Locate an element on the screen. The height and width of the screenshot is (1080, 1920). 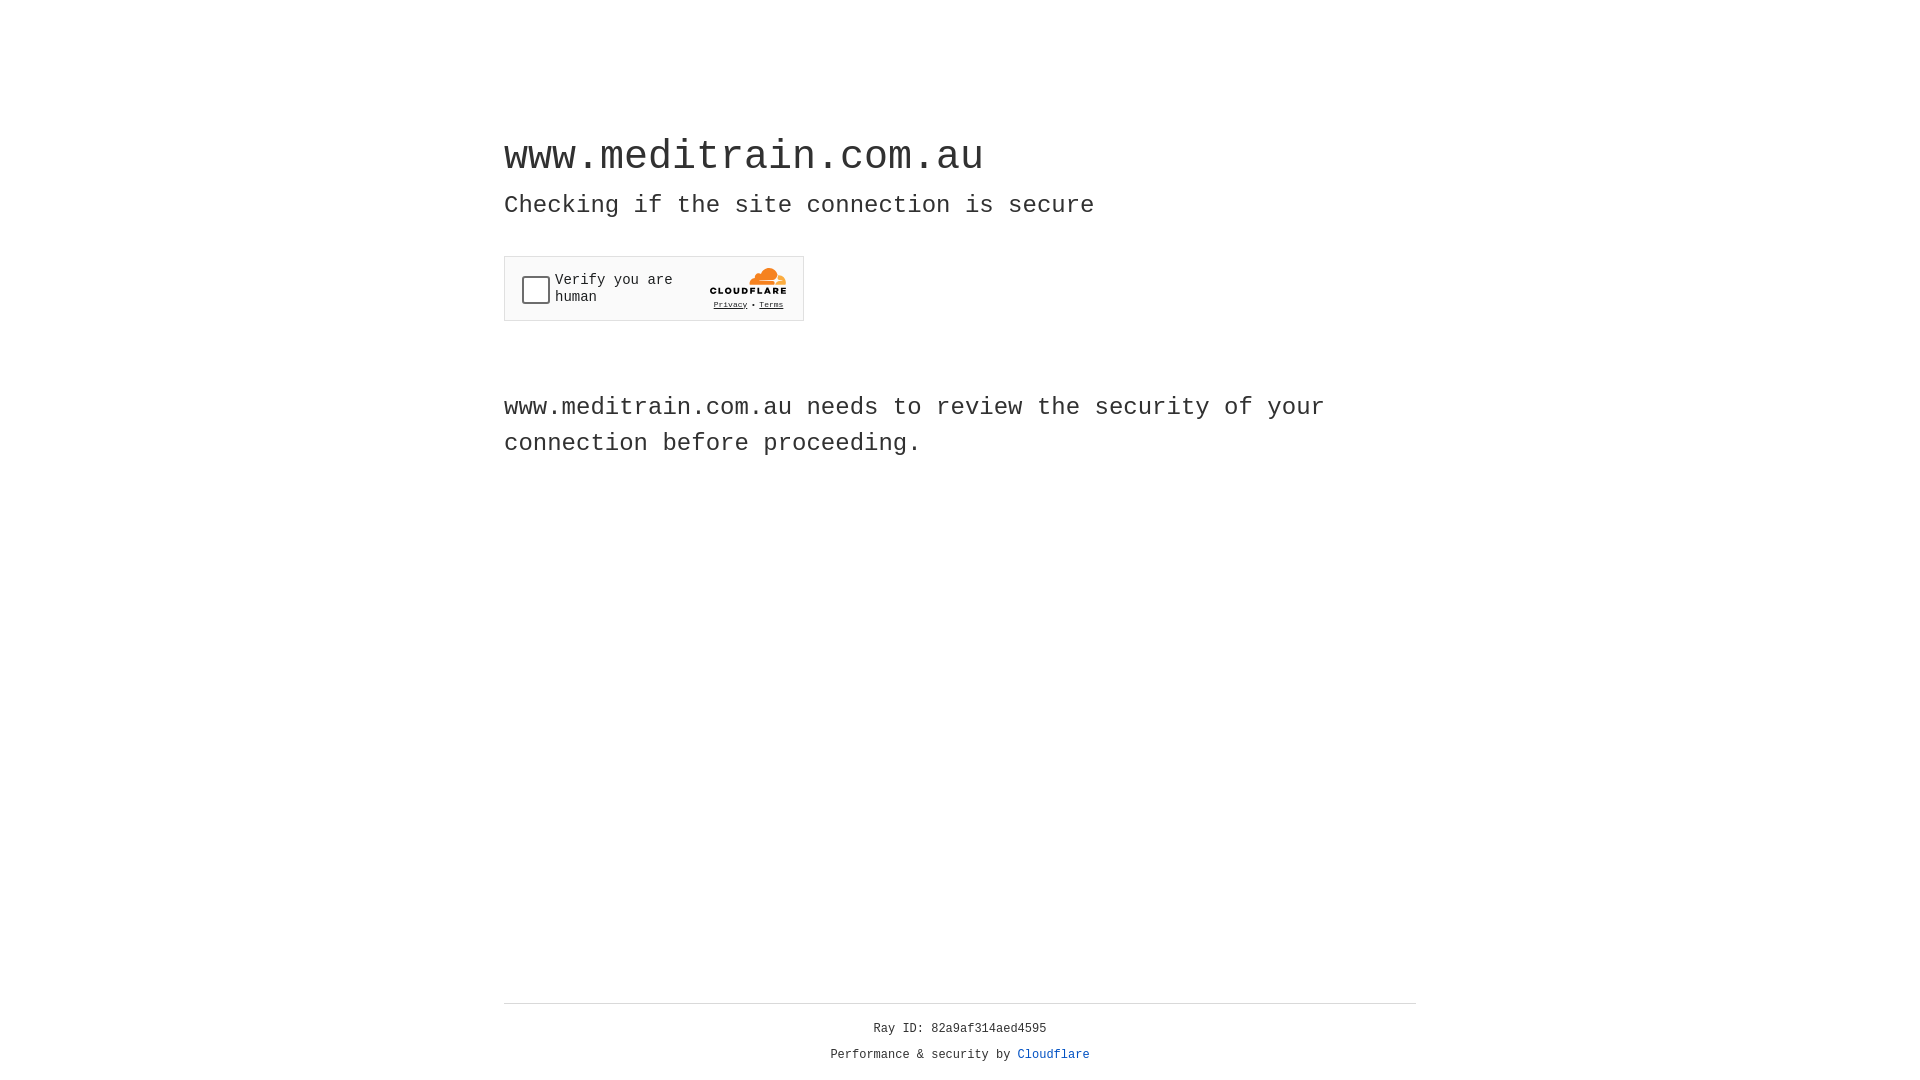
Widget containing a Cloudflare security challenge is located at coordinates (654, 288).